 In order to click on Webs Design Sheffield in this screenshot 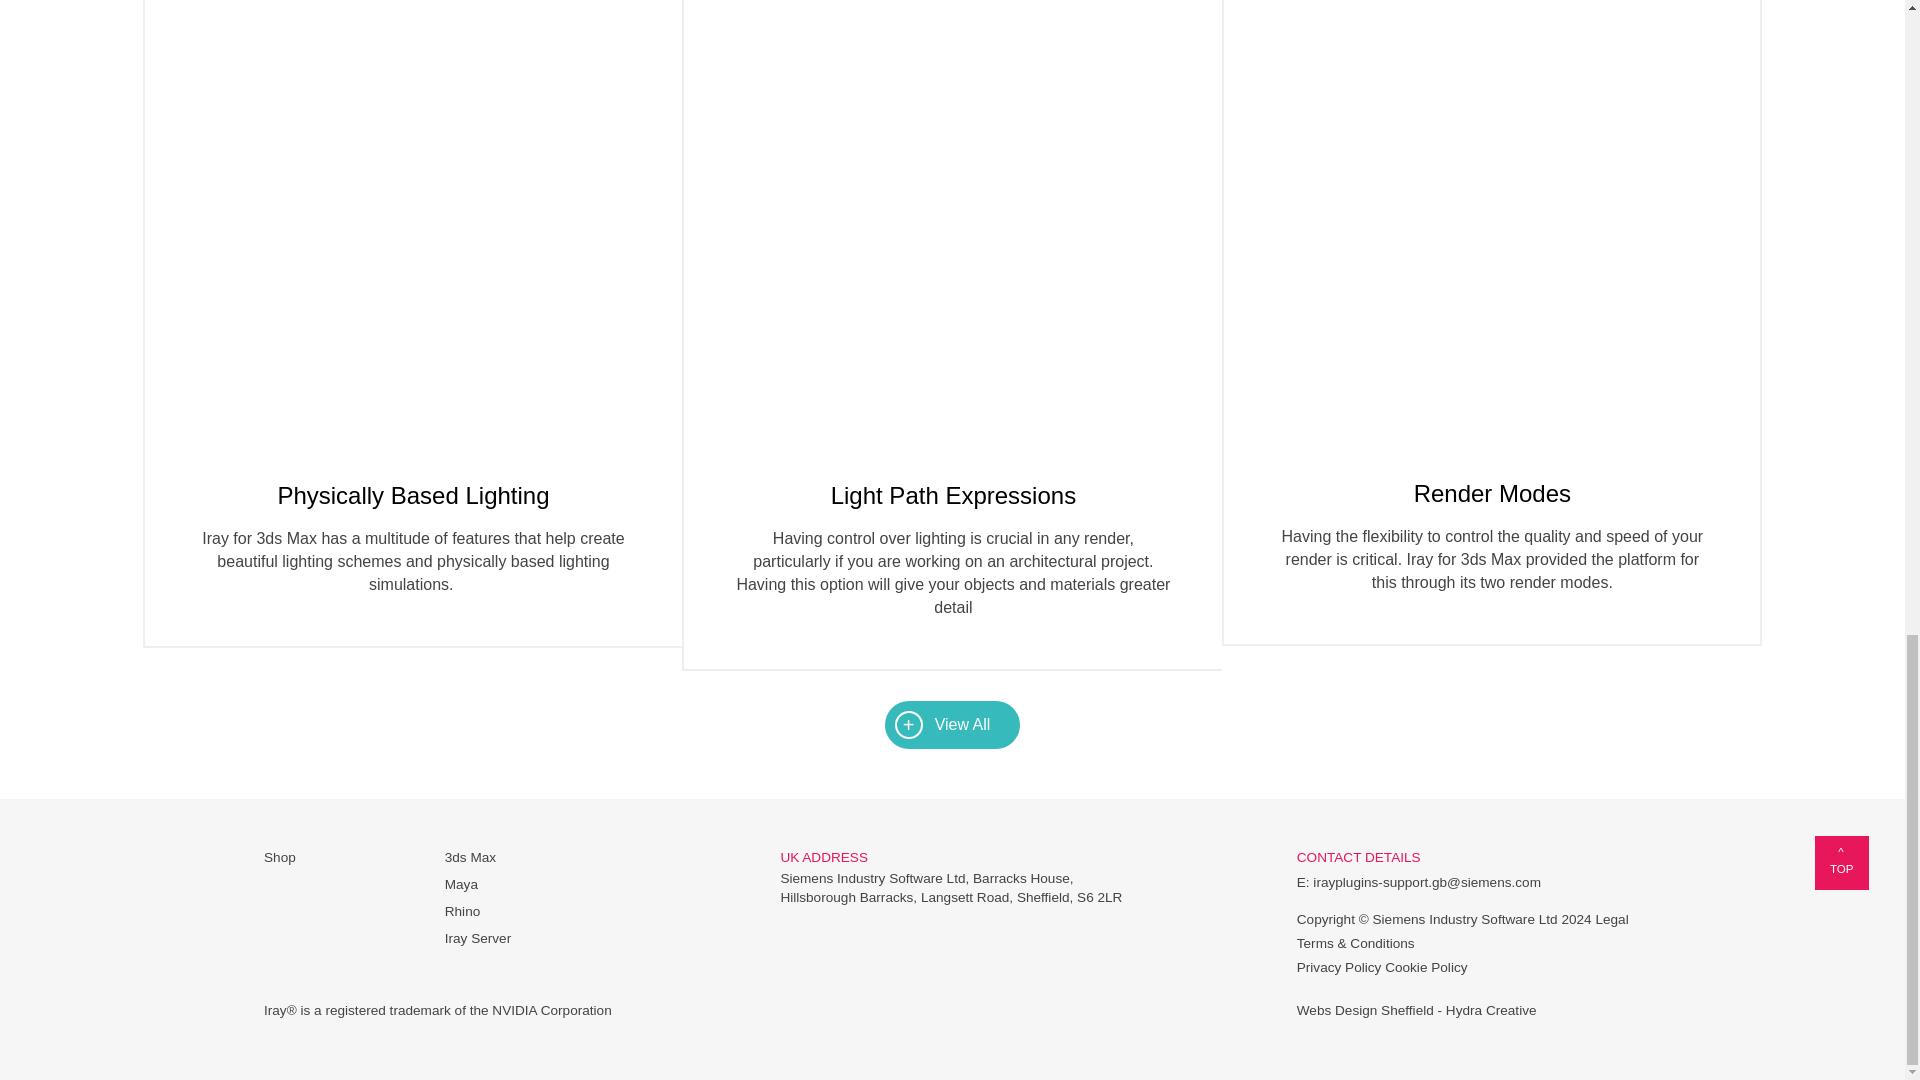, I will do `click(1366, 1010)`.